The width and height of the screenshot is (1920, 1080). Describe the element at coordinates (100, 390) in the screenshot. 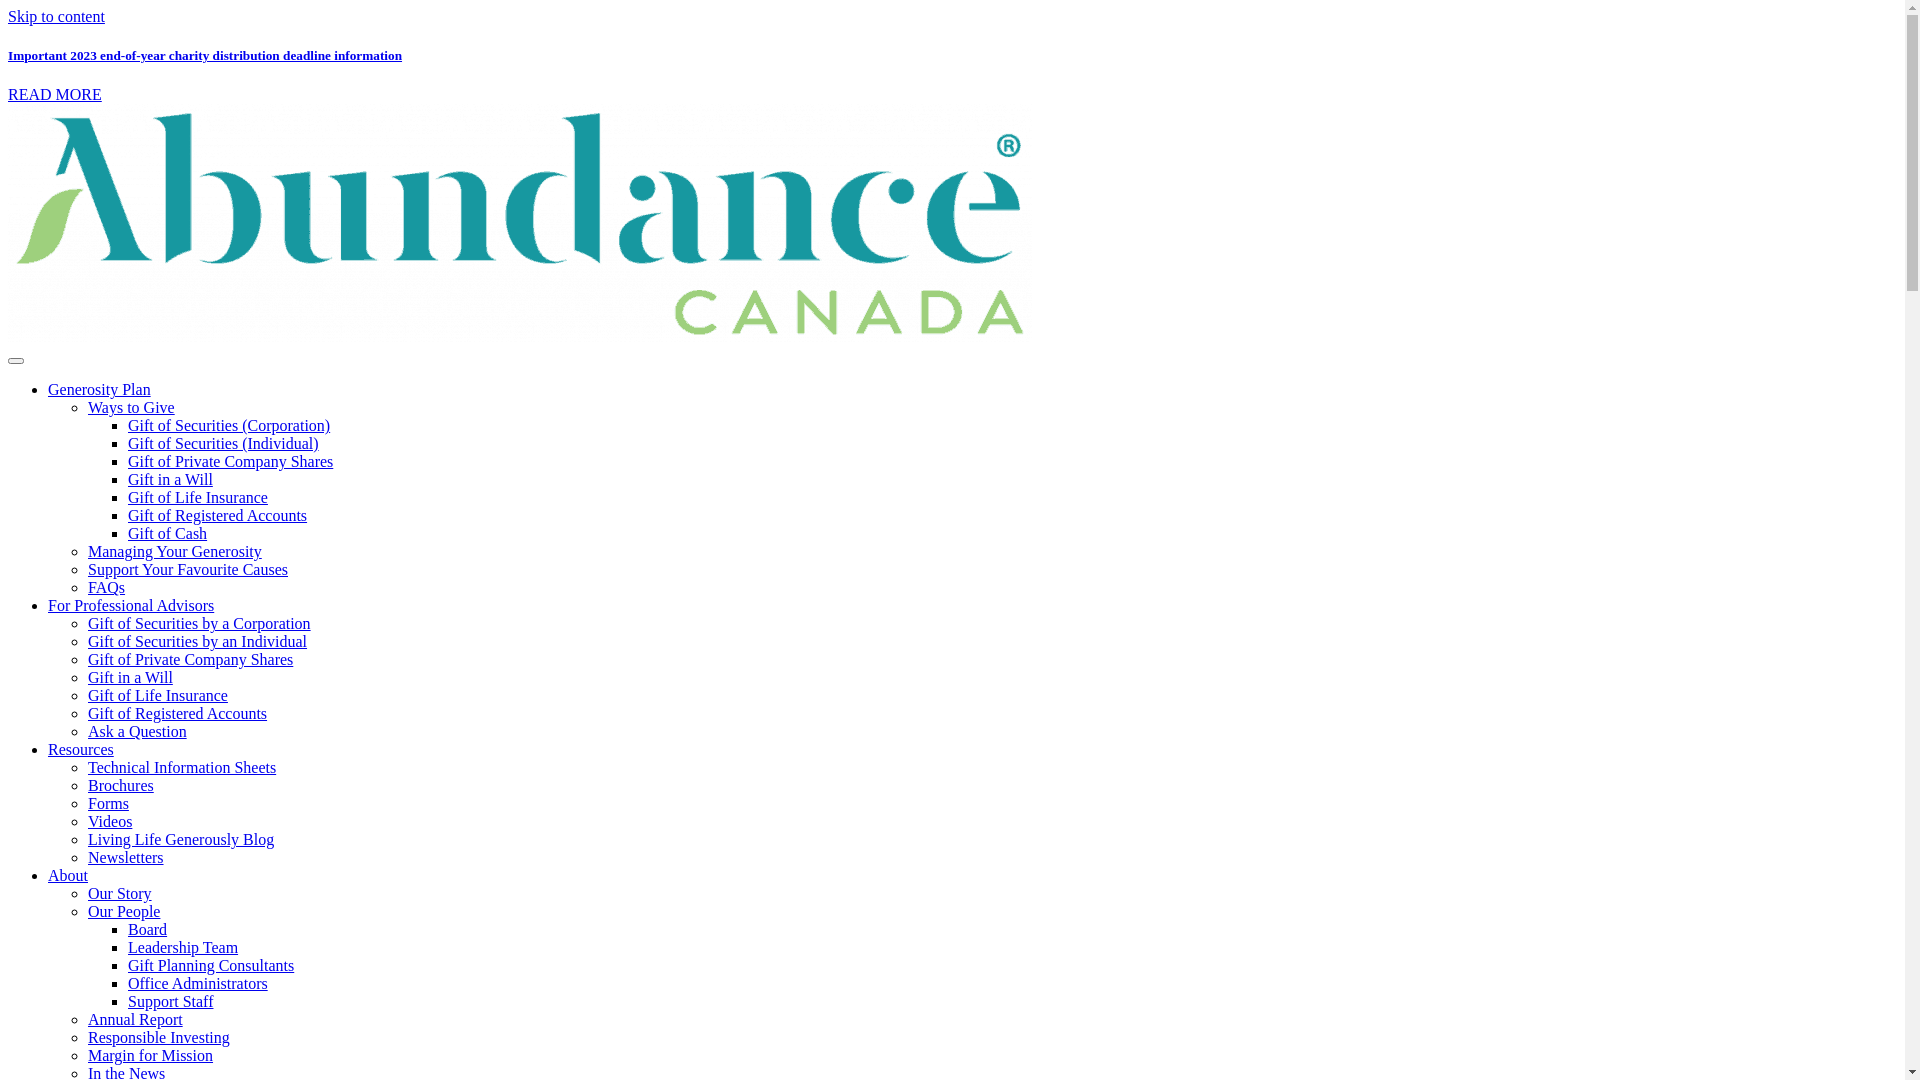

I see `Generosity Plan` at that location.